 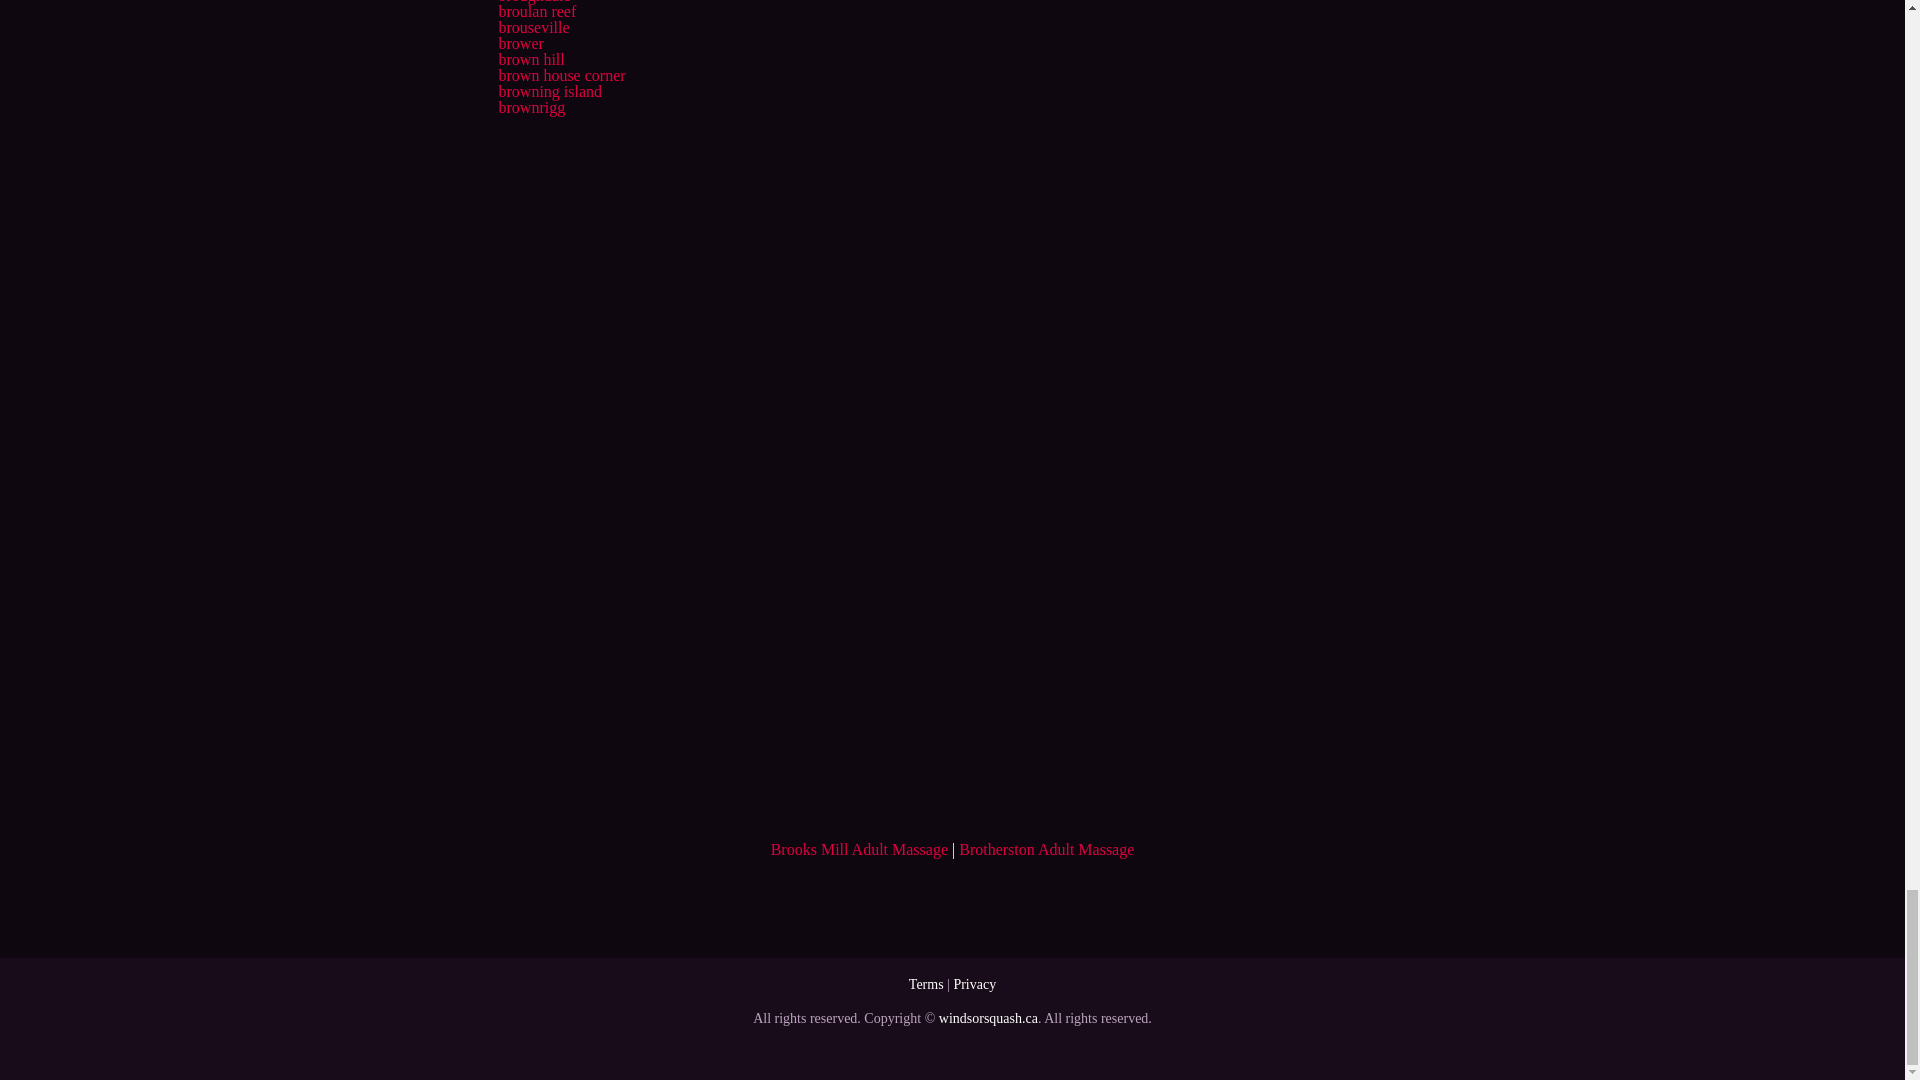 I want to click on brown hill, so click(x=530, y=59).